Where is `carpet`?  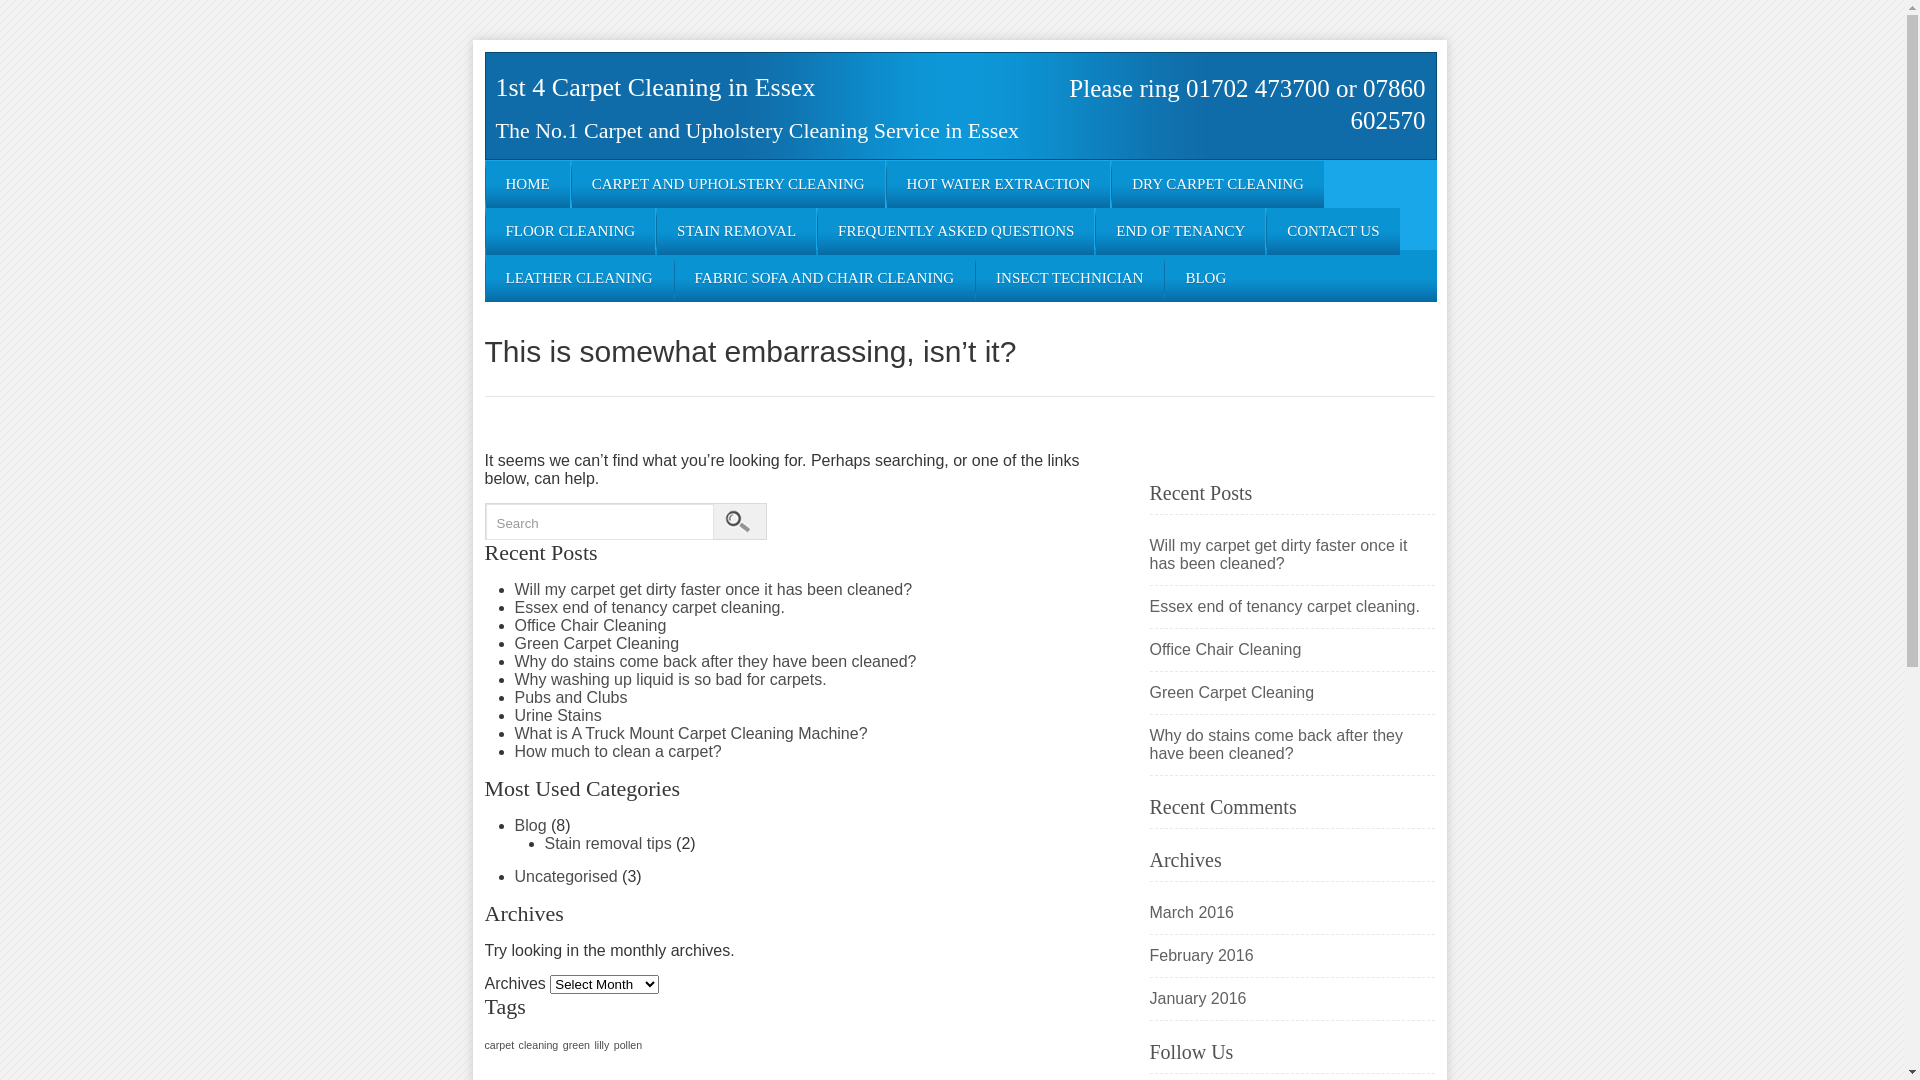 carpet is located at coordinates (499, 1045).